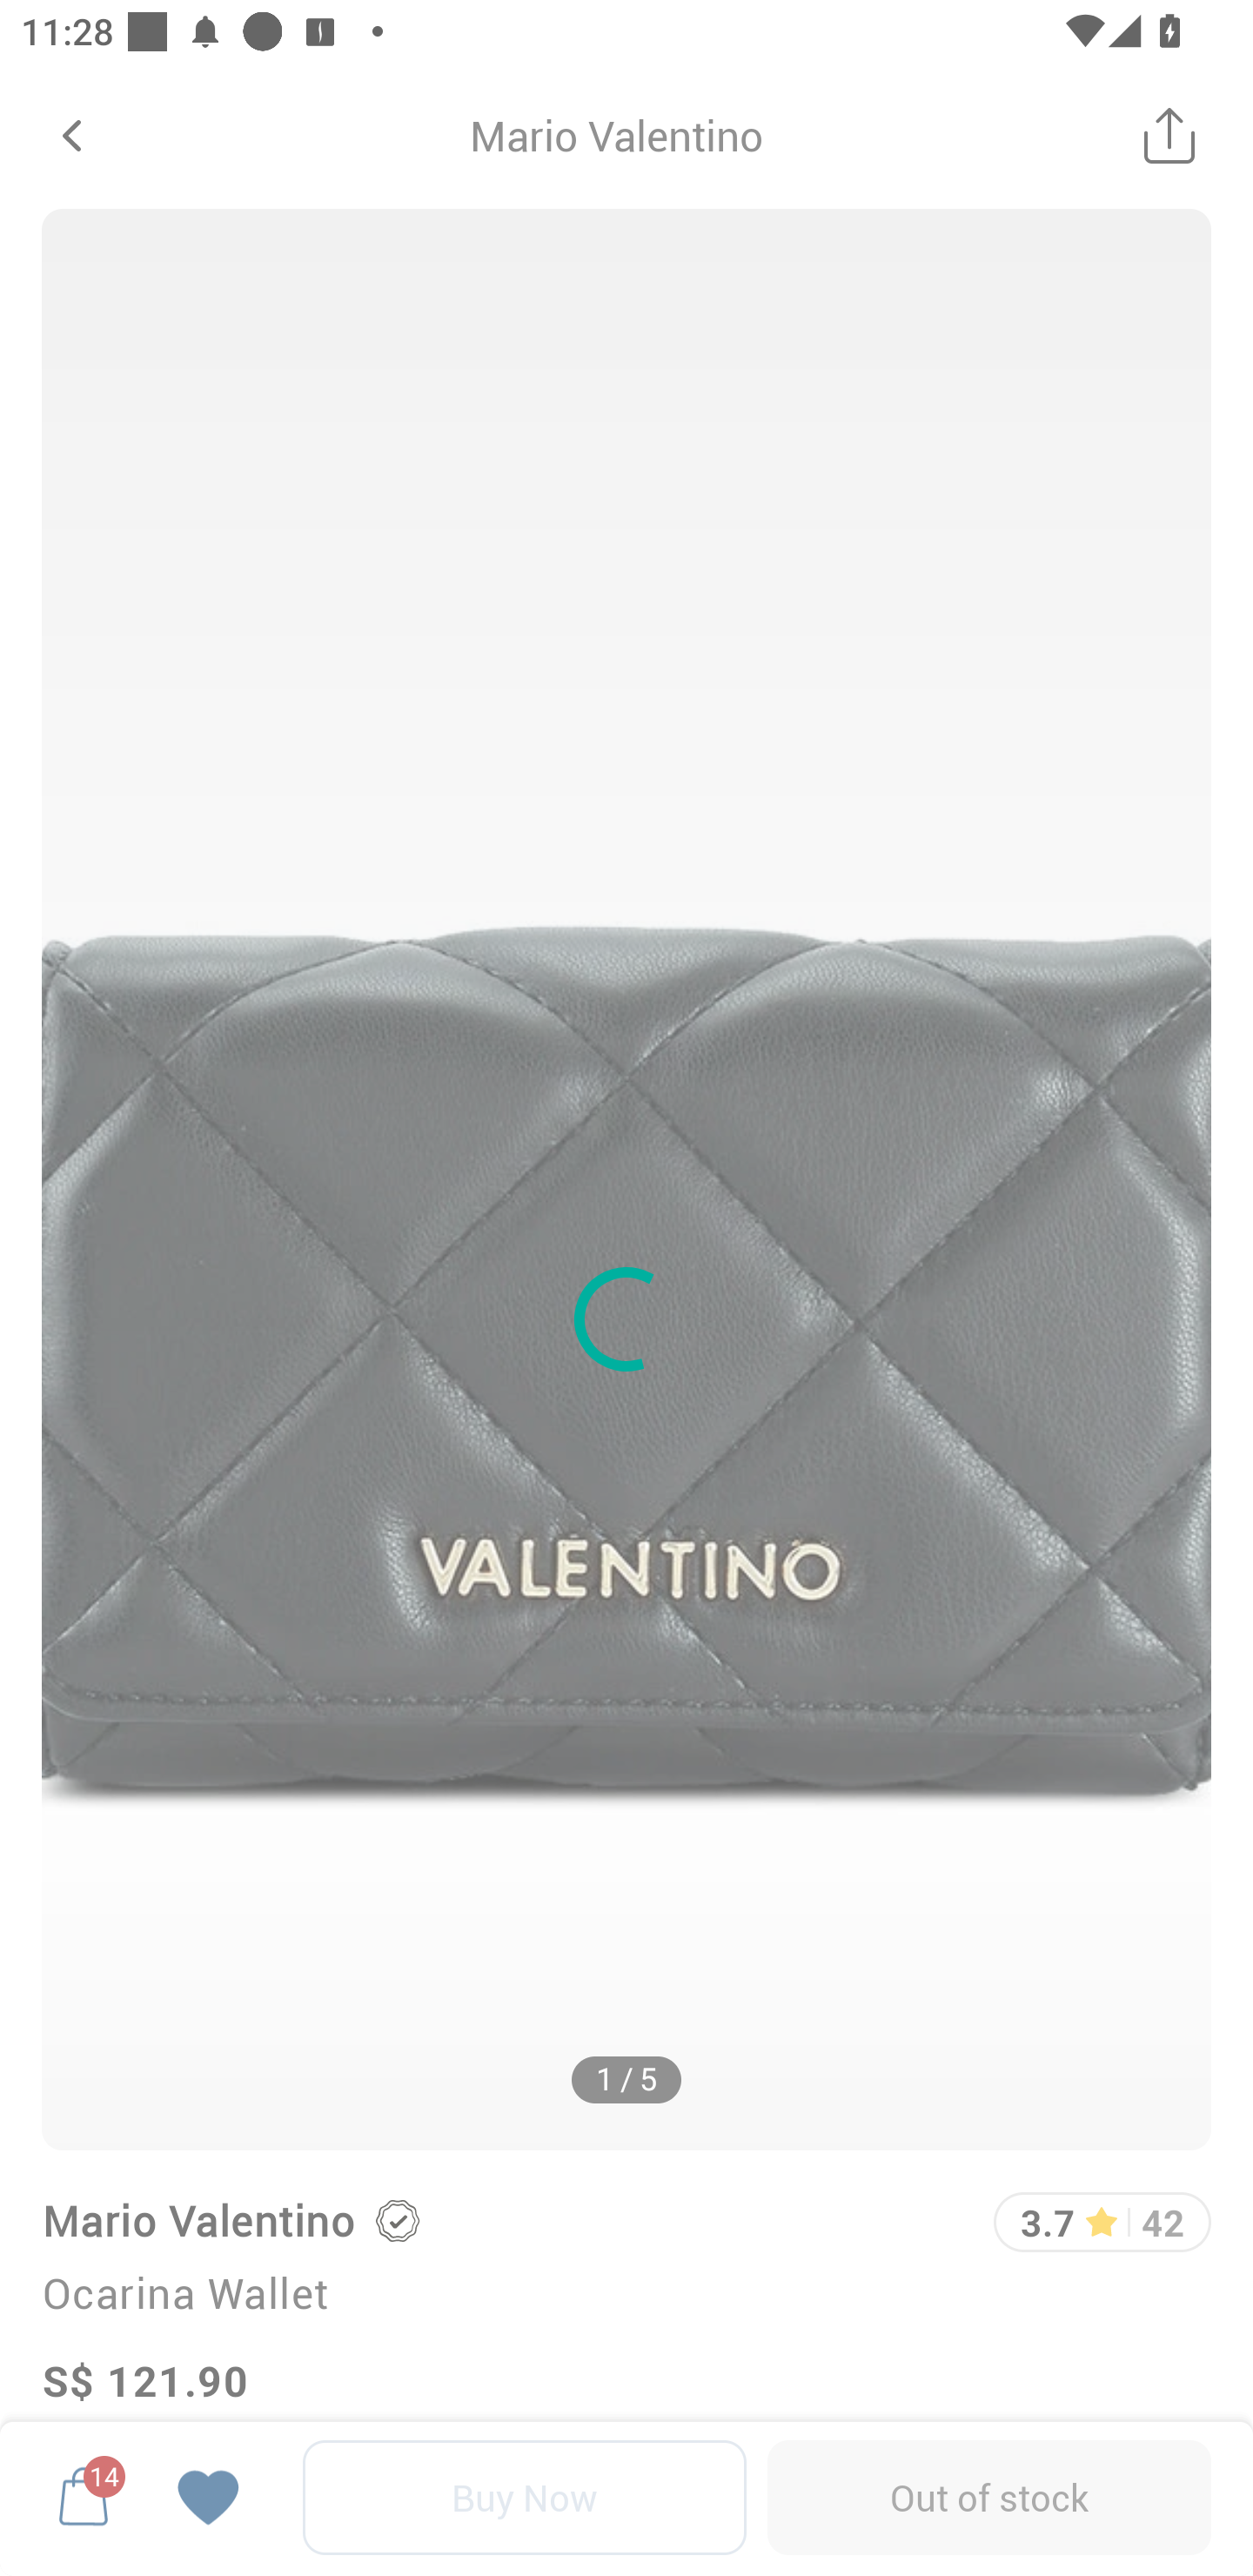 This screenshot has width=1253, height=2576. What do you see at coordinates (84, 2497) in the screenshot?
I see `14` at bounding box center [84, 2497].